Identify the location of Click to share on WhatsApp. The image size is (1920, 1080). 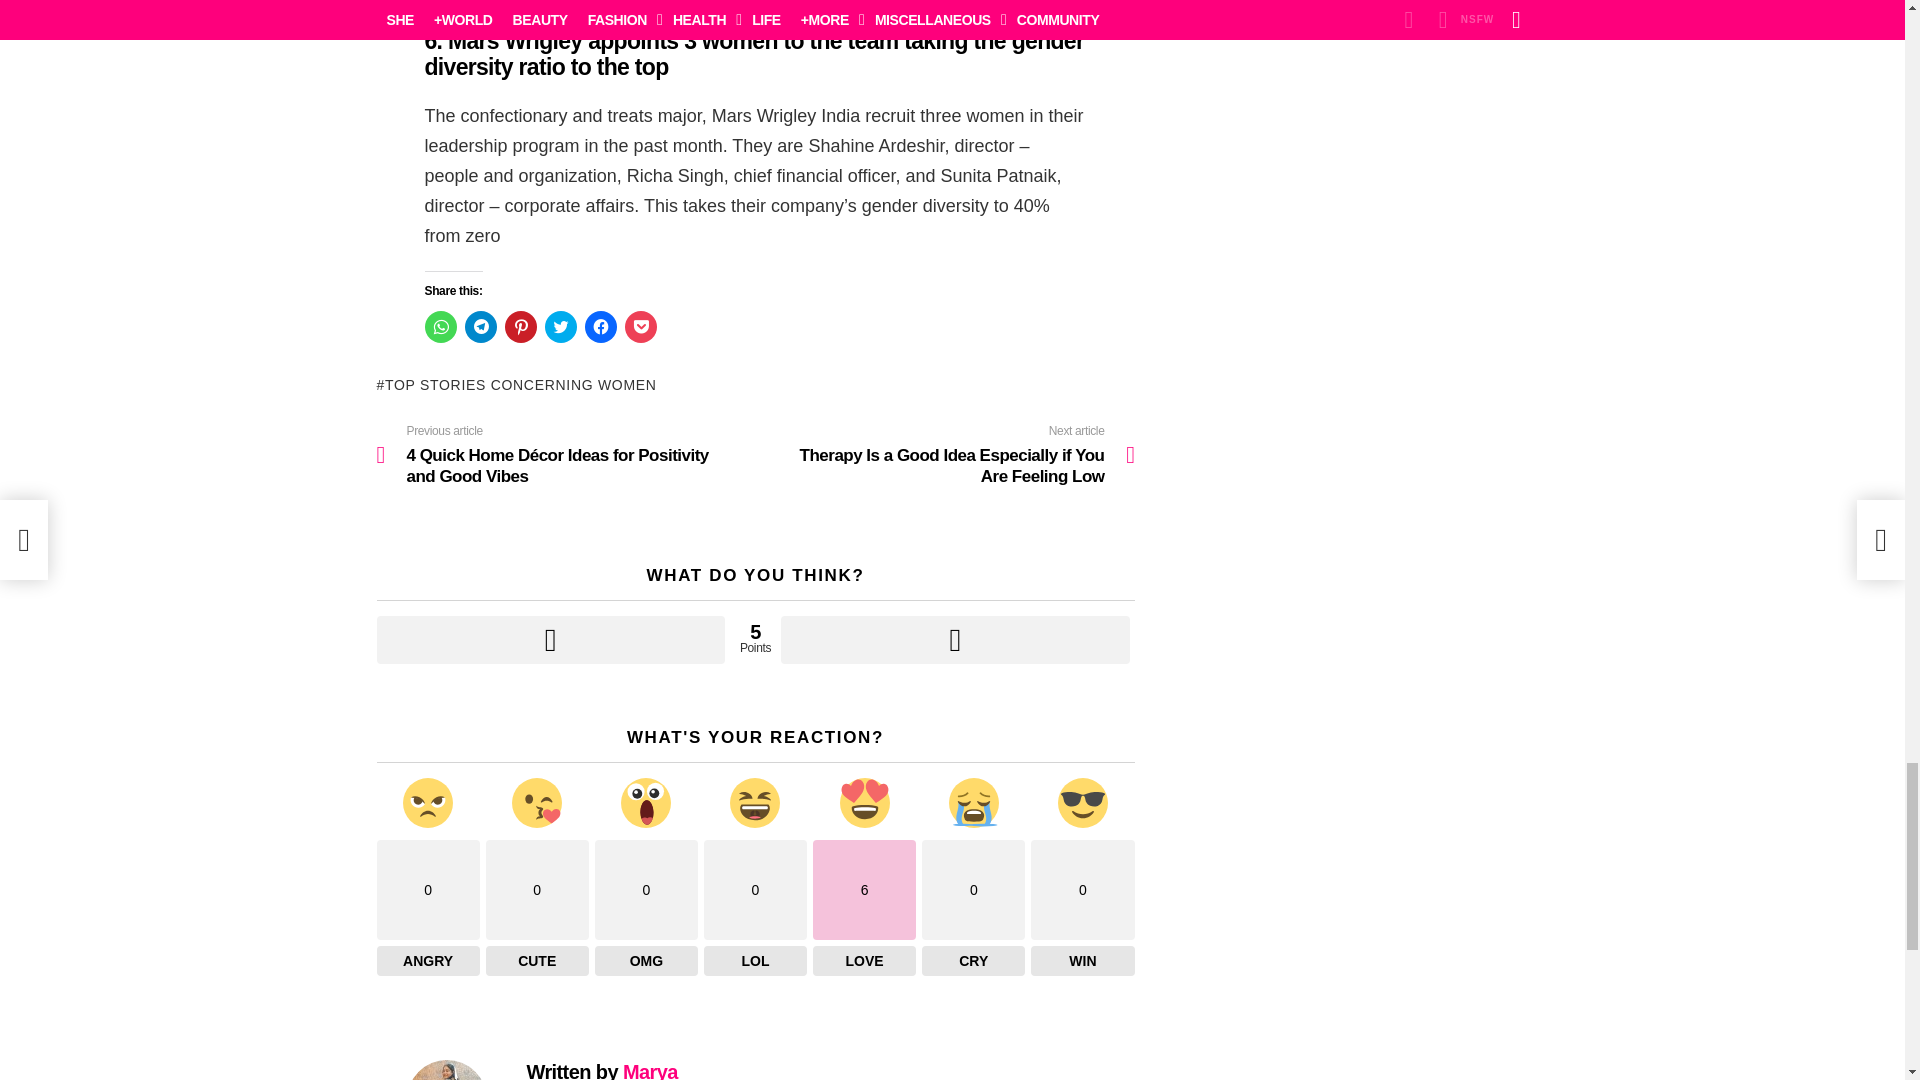
(440, 327).